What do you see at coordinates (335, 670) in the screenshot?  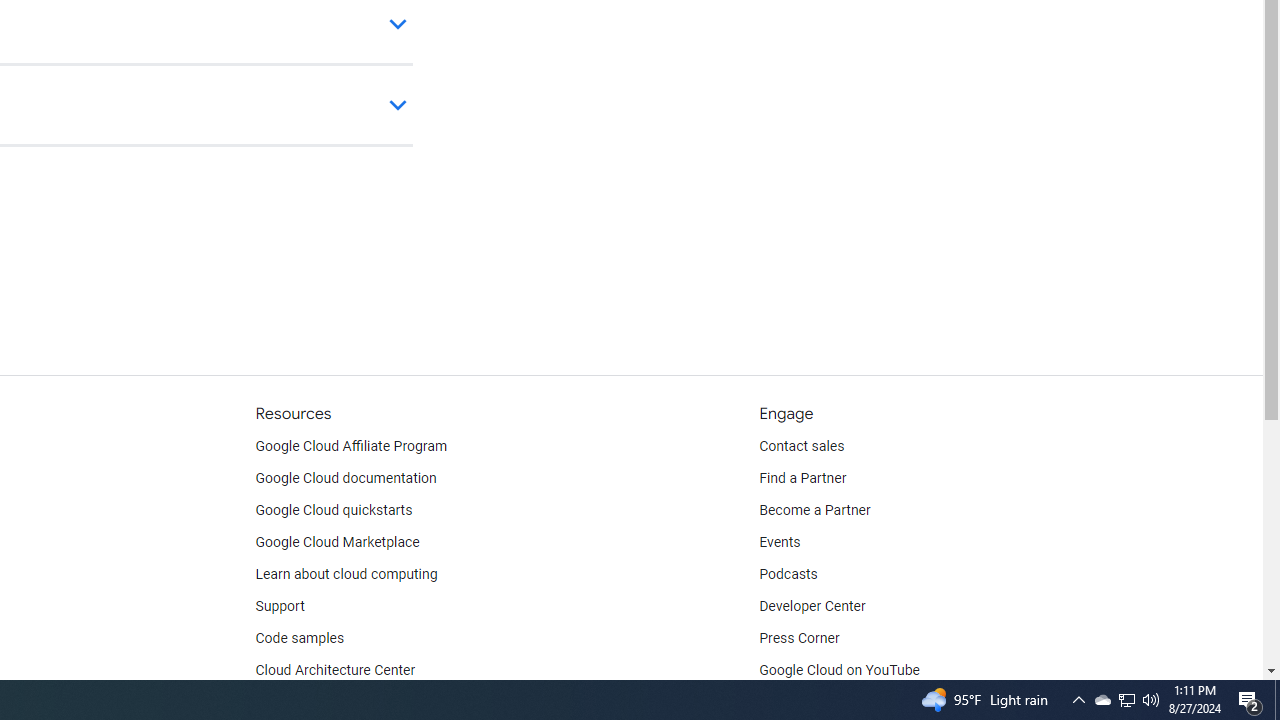 I see `Cloud Architecture Center` at bounding box center [335, 670].